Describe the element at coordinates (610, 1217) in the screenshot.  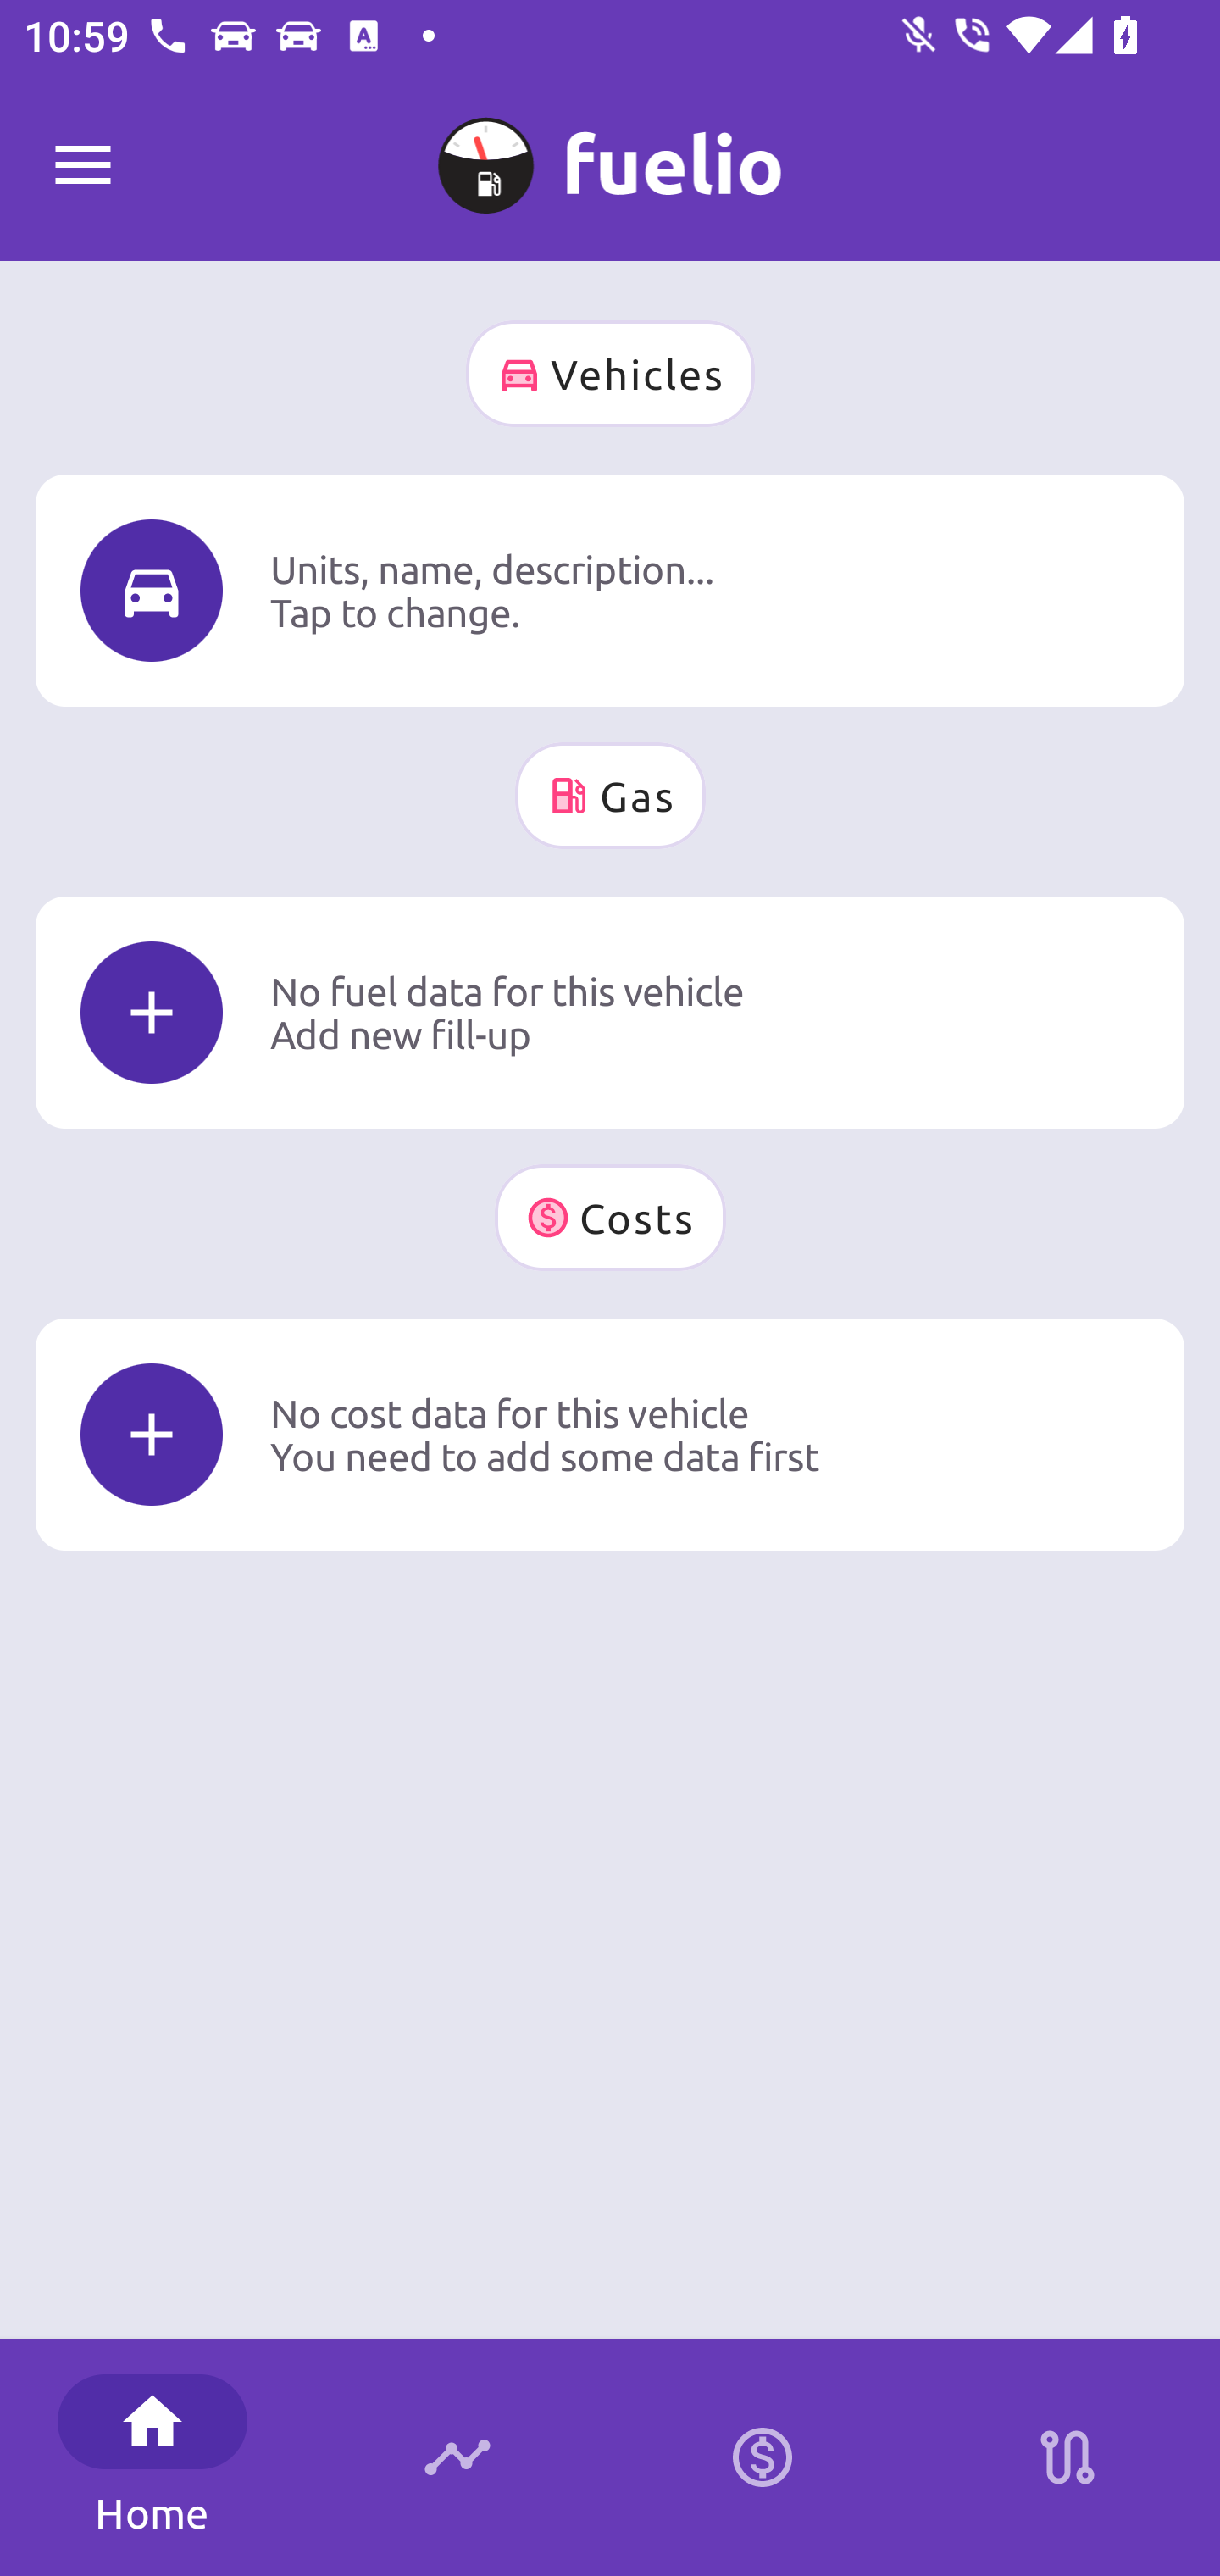
I see `Costs` at that location.